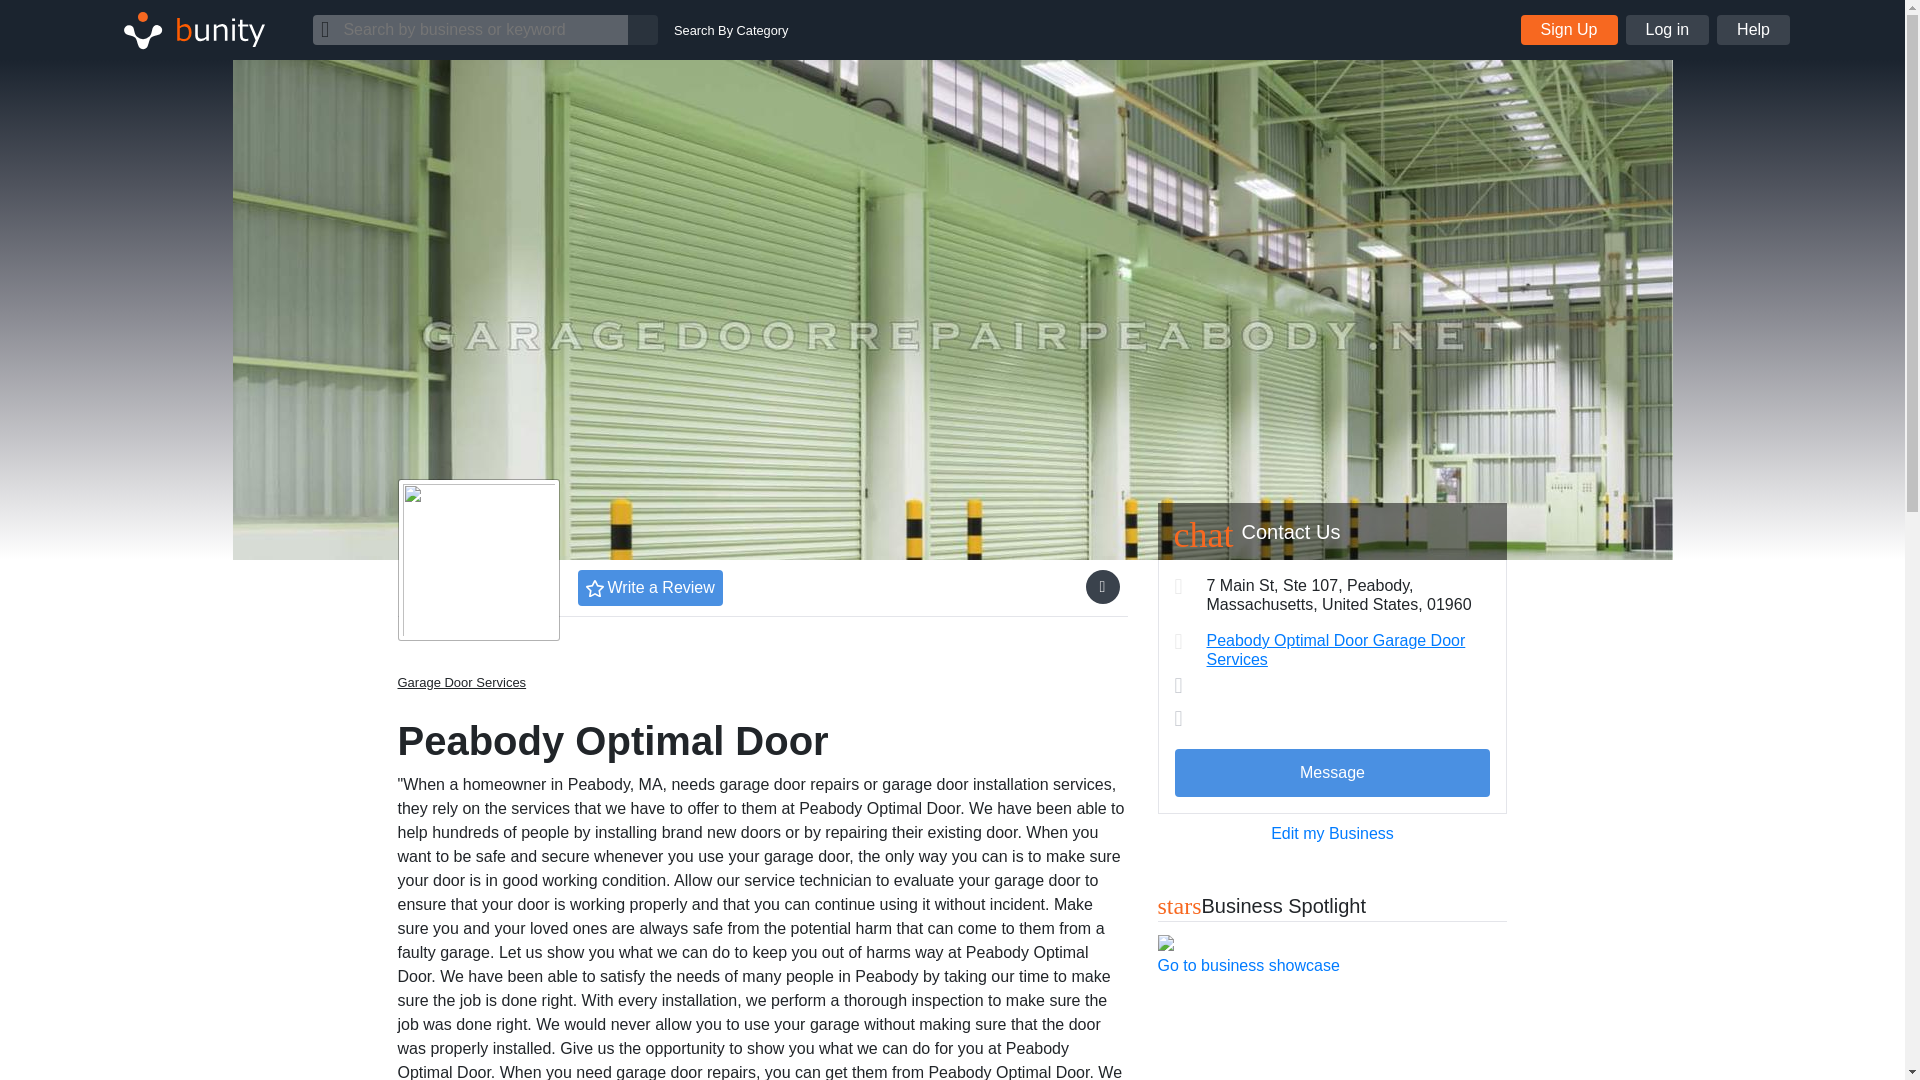  Describe the element at coordinates (1668, 30) in the screenshot. I see `Log in` at that location.